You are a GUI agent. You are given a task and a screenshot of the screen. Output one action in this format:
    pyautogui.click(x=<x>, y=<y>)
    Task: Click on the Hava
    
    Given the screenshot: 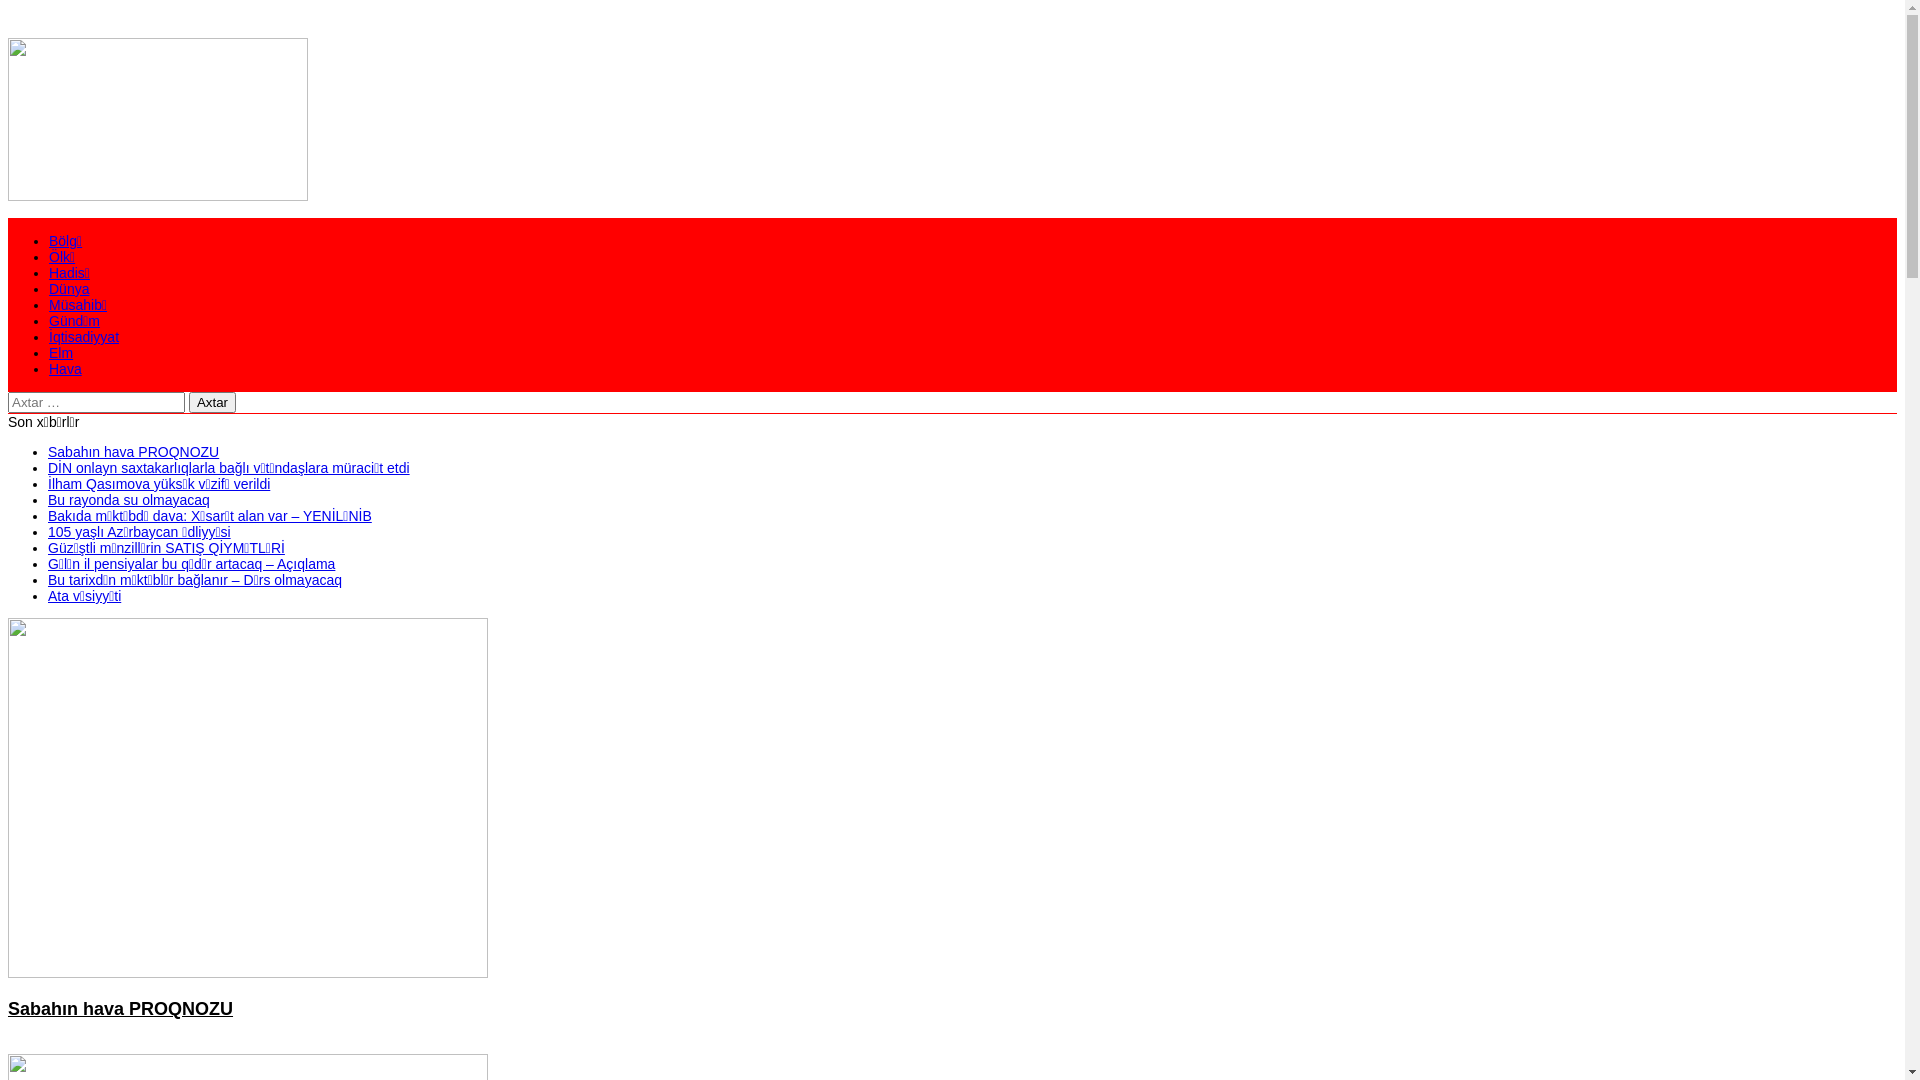 What is the action you would take?
    pyautogui.click(x=66, y=369)
    